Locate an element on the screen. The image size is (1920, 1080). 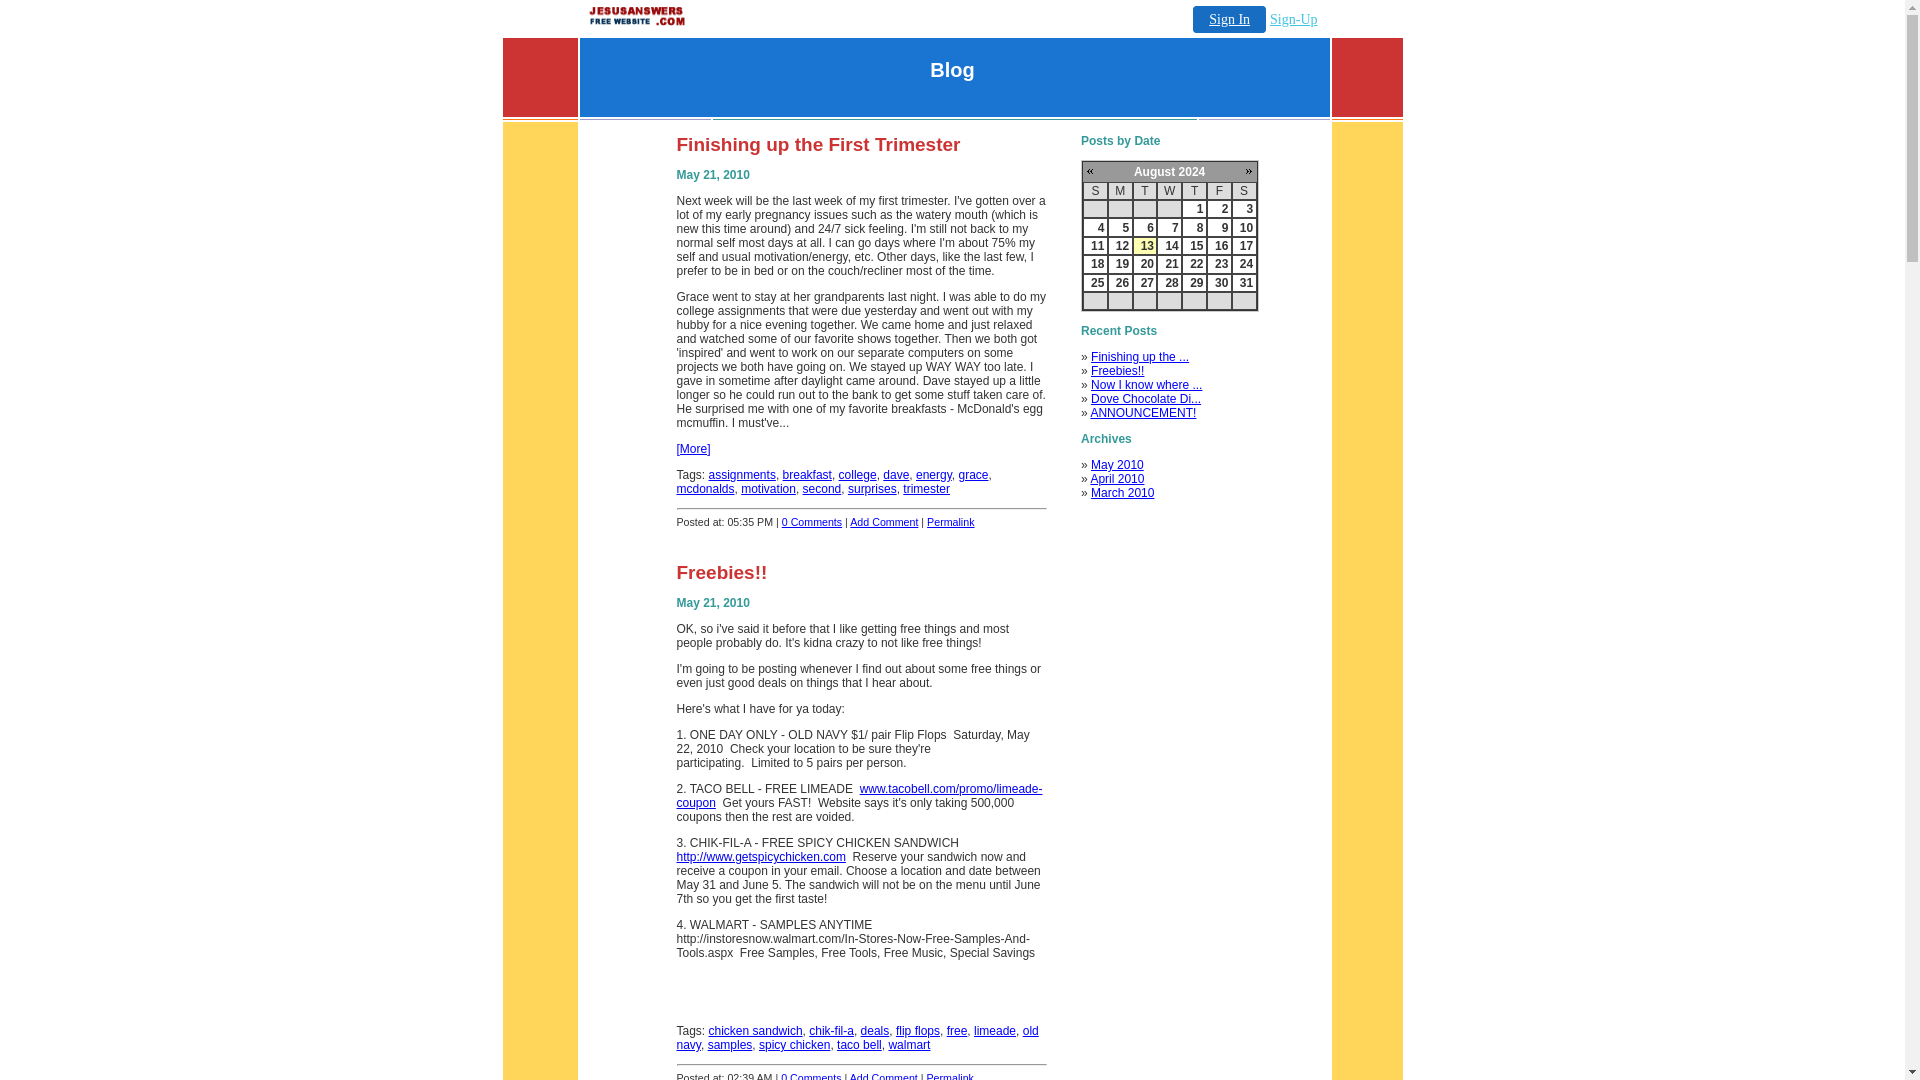
samples is located at coordinates (730, 1044).